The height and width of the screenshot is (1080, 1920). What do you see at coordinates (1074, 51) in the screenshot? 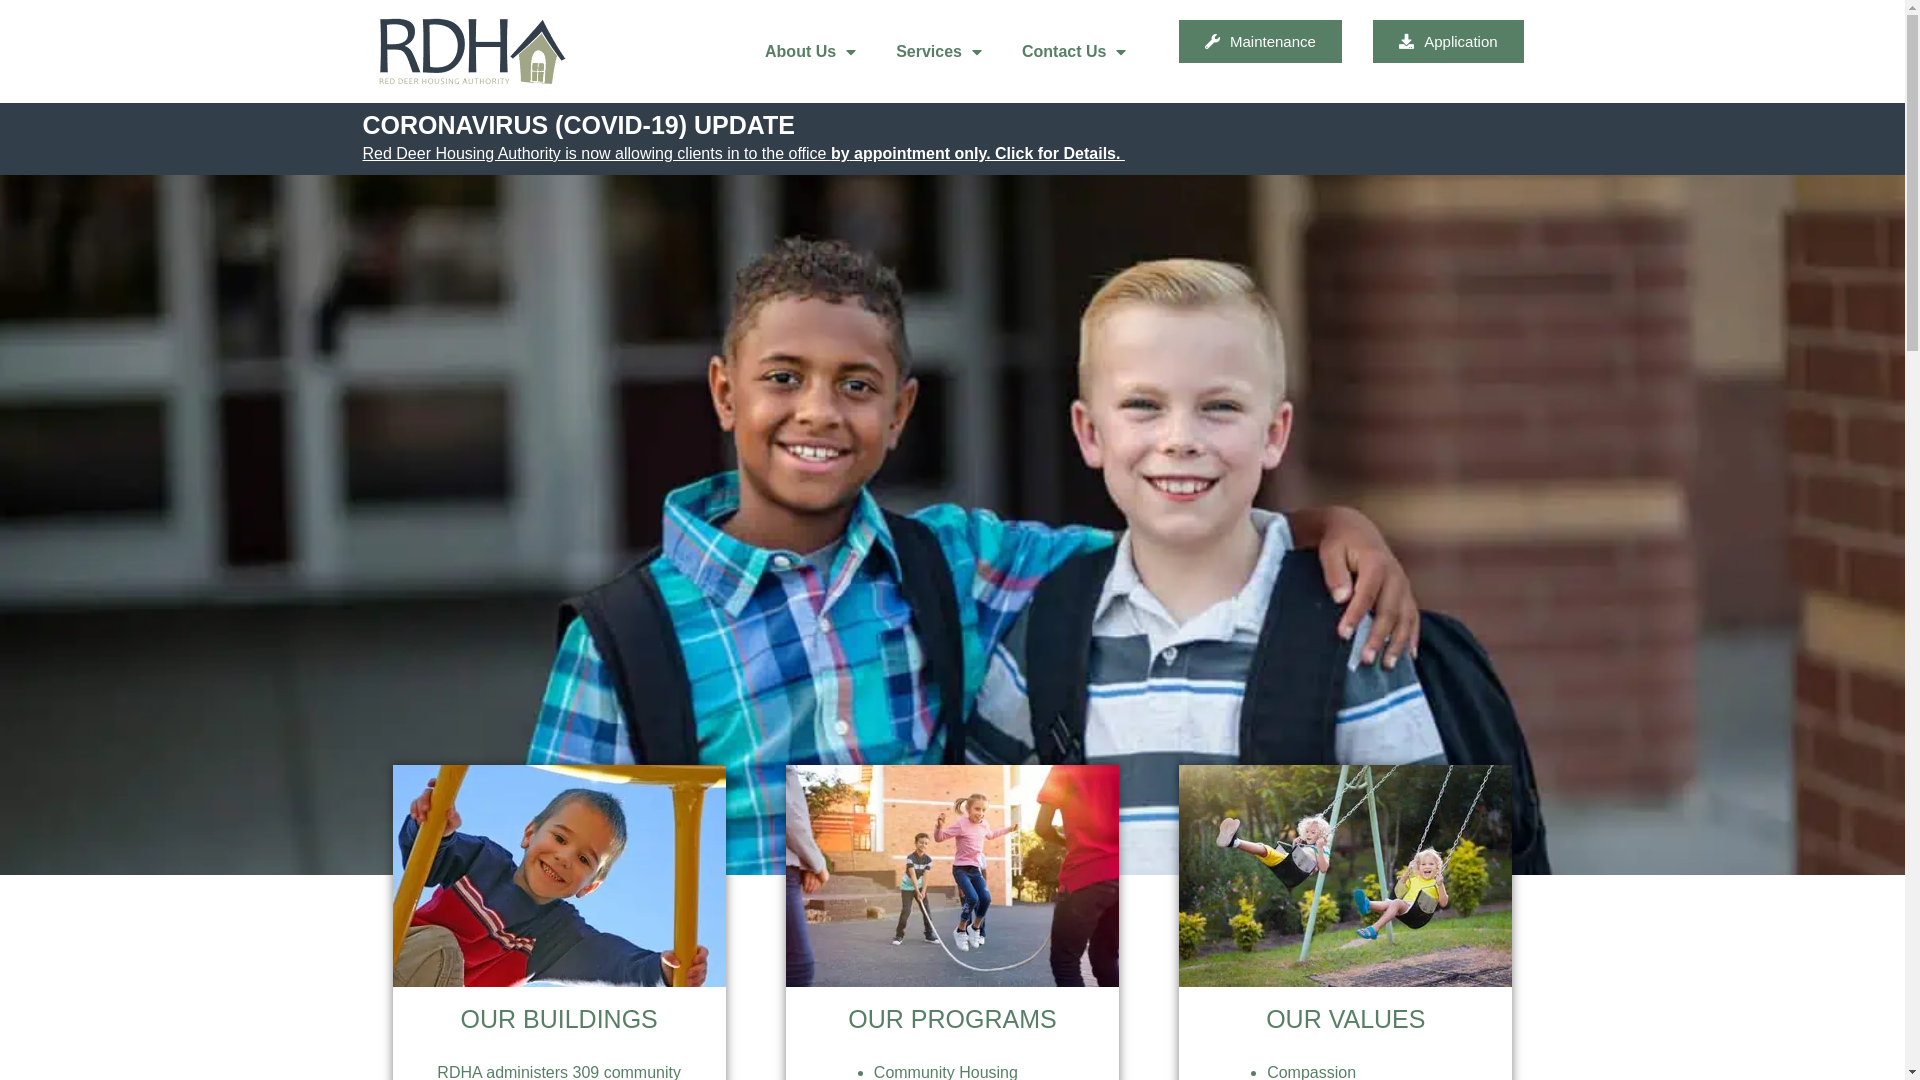
I see `Contact Us` at bounding box center [1074, 51].